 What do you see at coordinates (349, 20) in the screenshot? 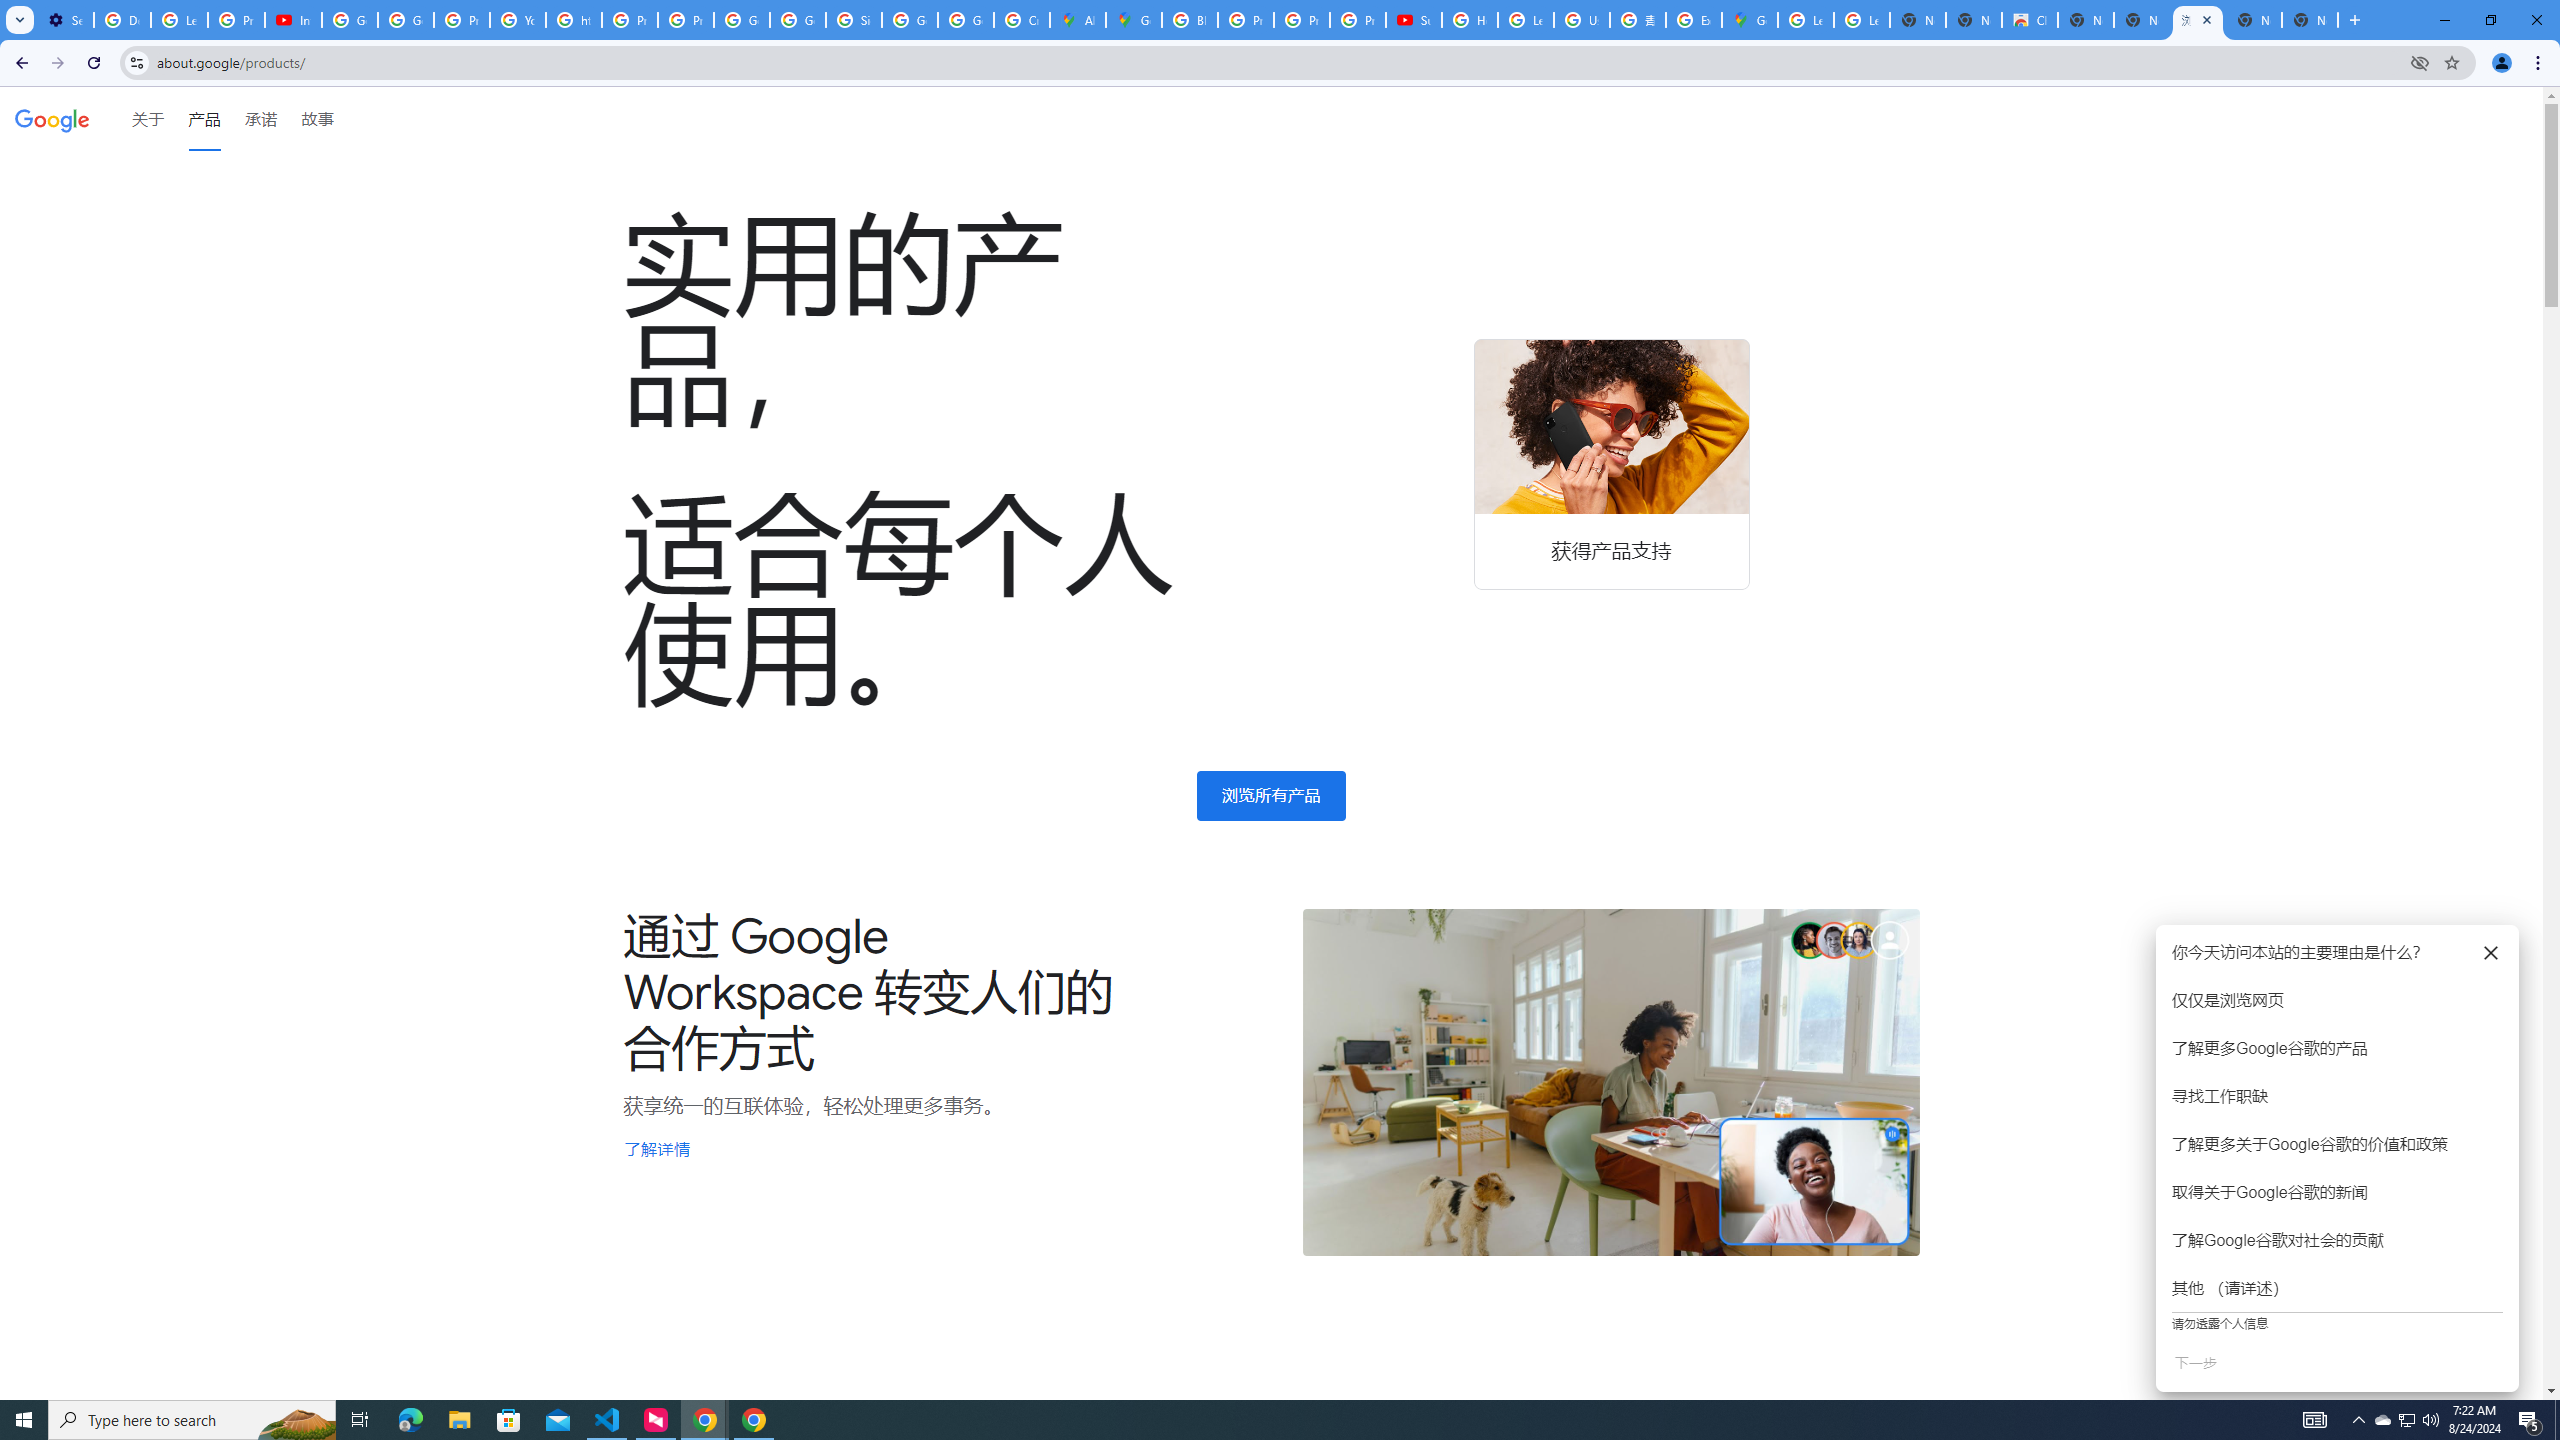
I see `Google Account Help` at bounding box center [349, 20].